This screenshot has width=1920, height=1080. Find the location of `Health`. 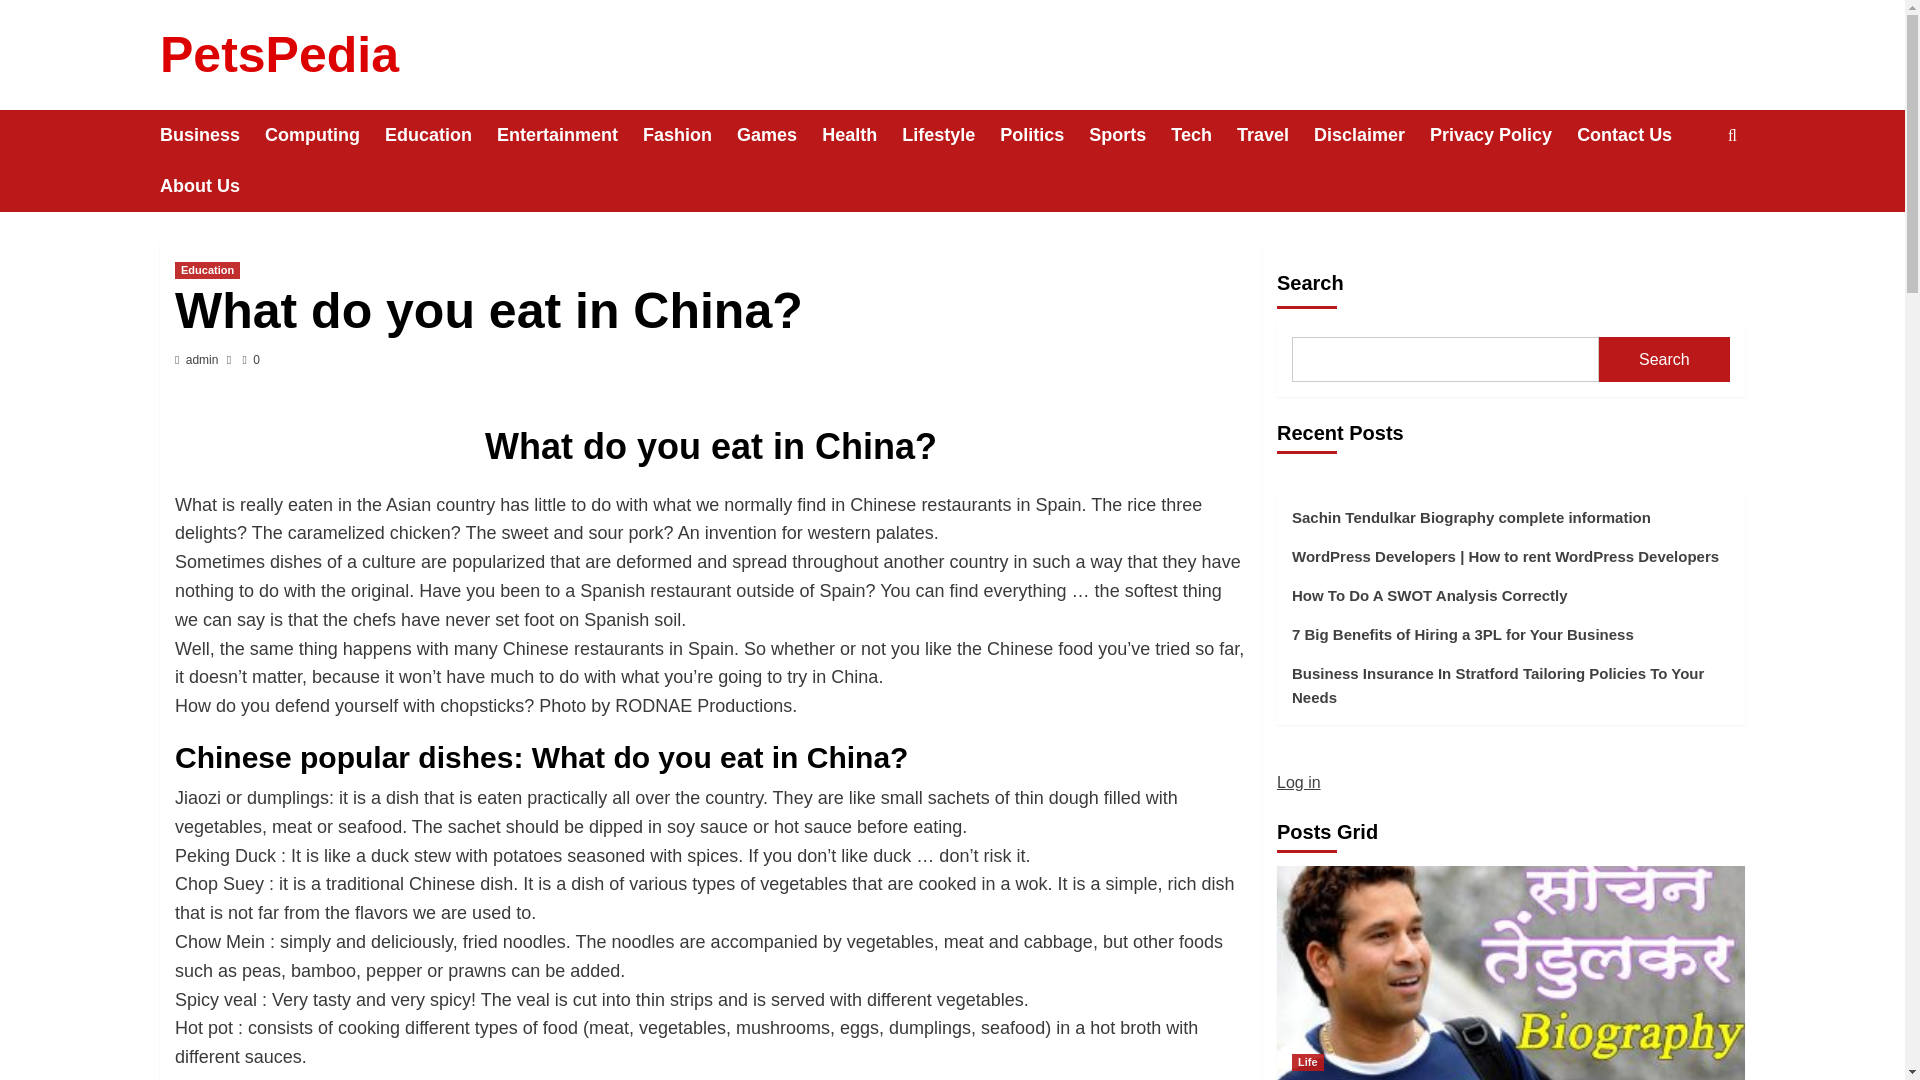

Health is located at coordinates (862, 135).